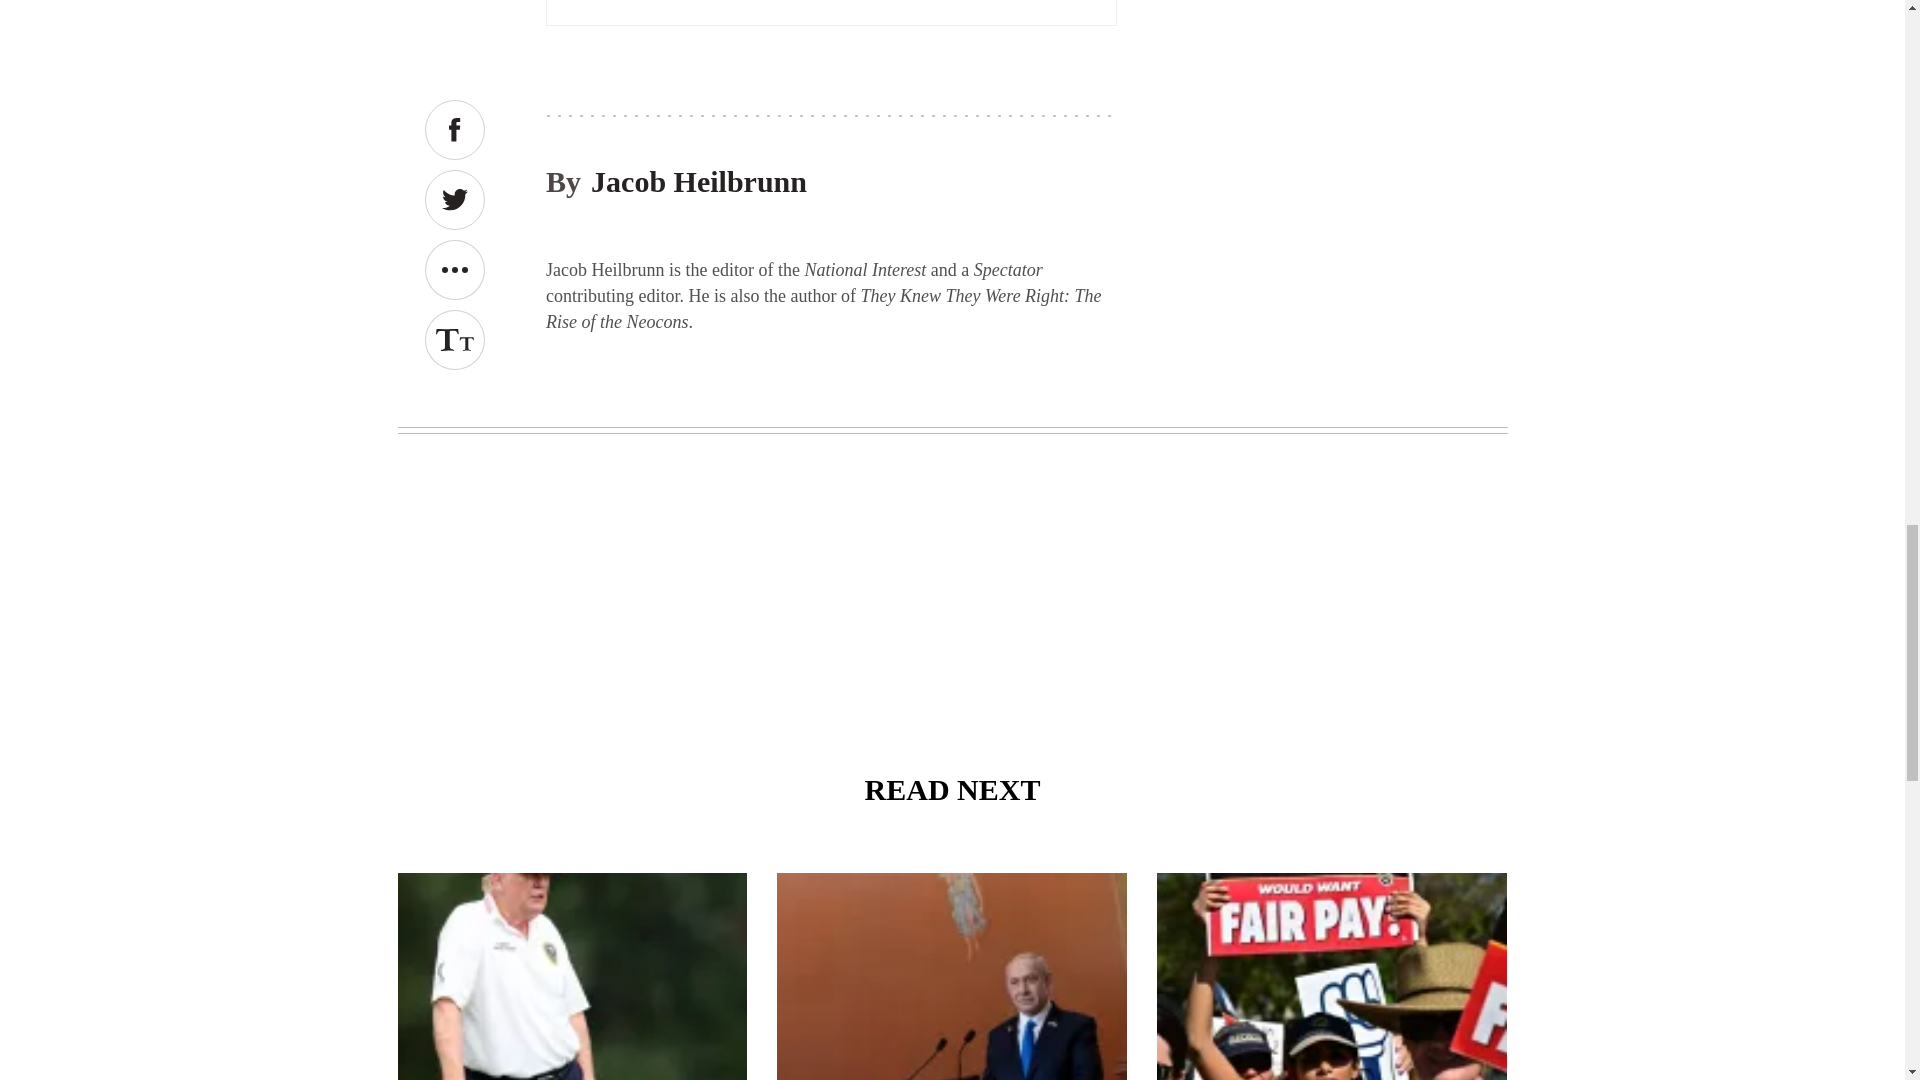 This screenshot has height=1080, width=1920. Describe the element at coordinates (698, 181) in the screenshot. I see `Jacob Heilbrunn` at that location.